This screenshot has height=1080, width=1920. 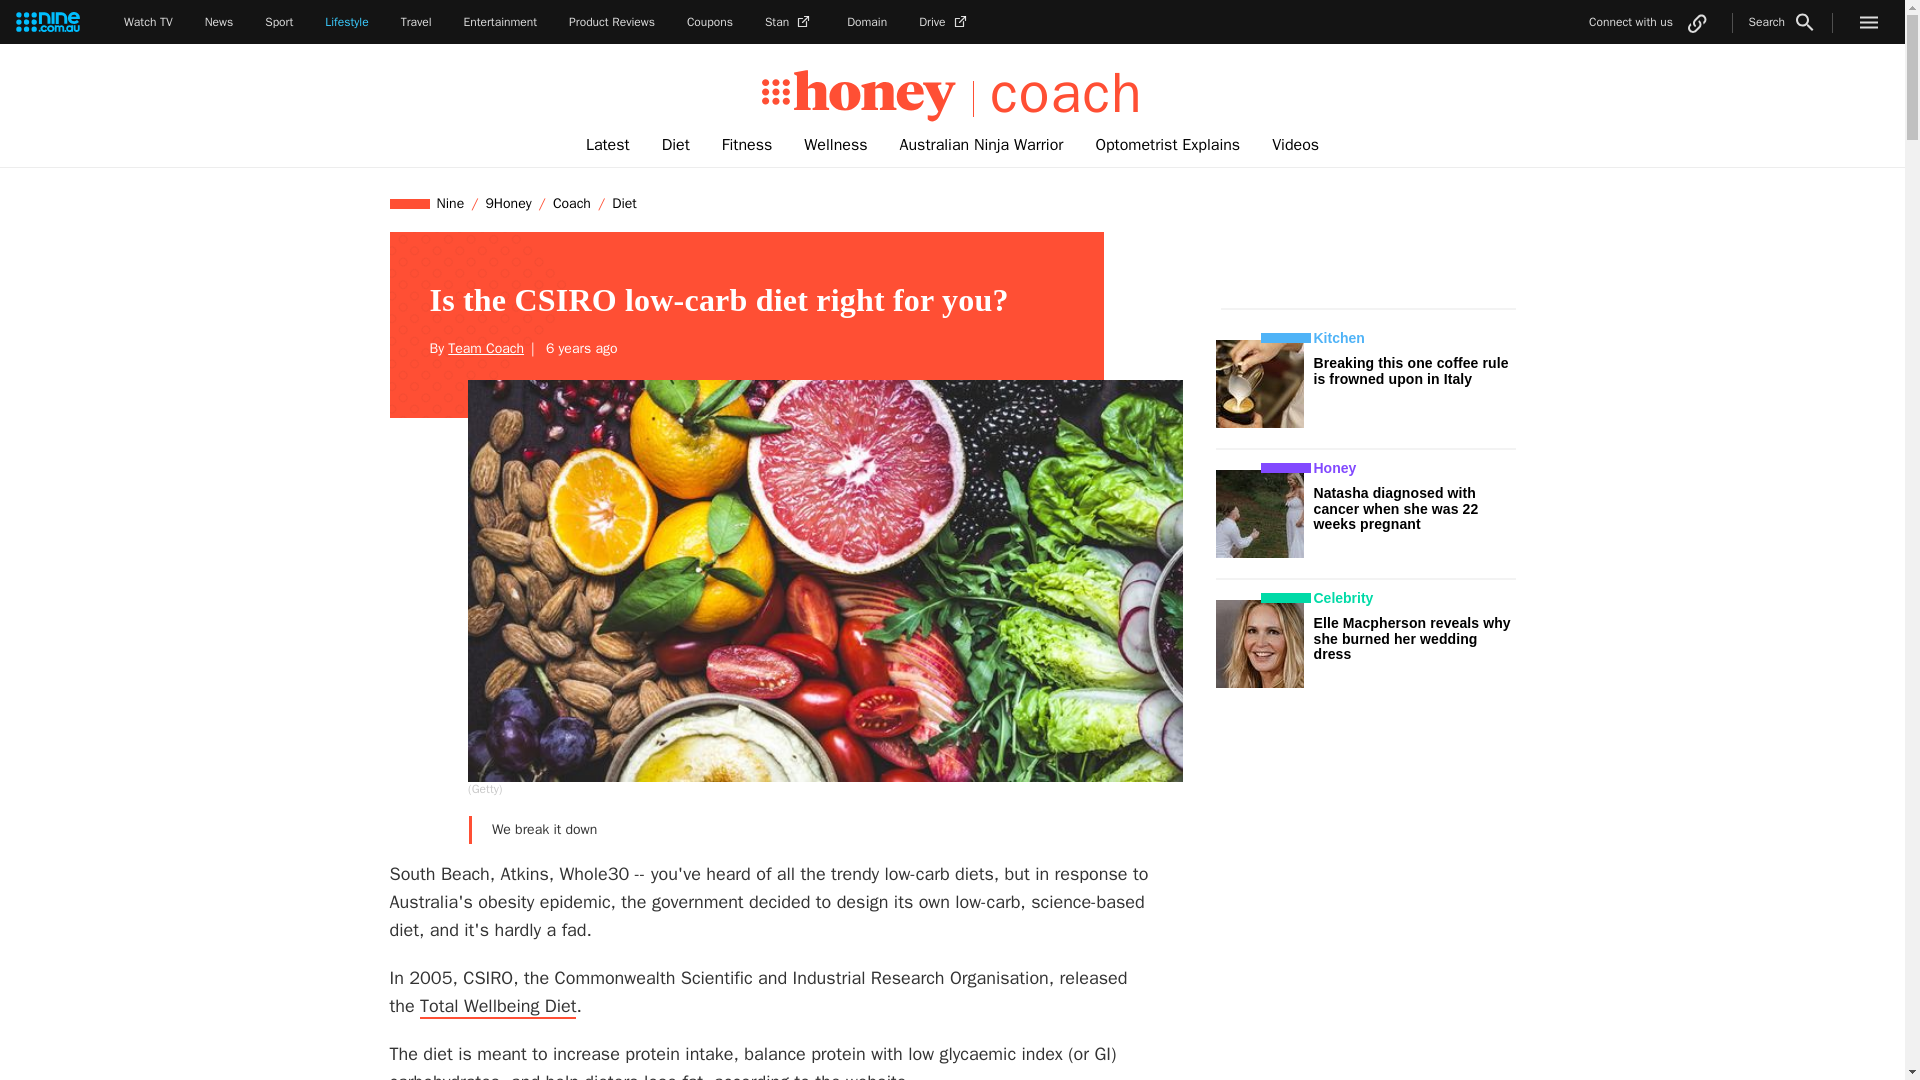 I want to click on Domain, so click(x=866, y=22).